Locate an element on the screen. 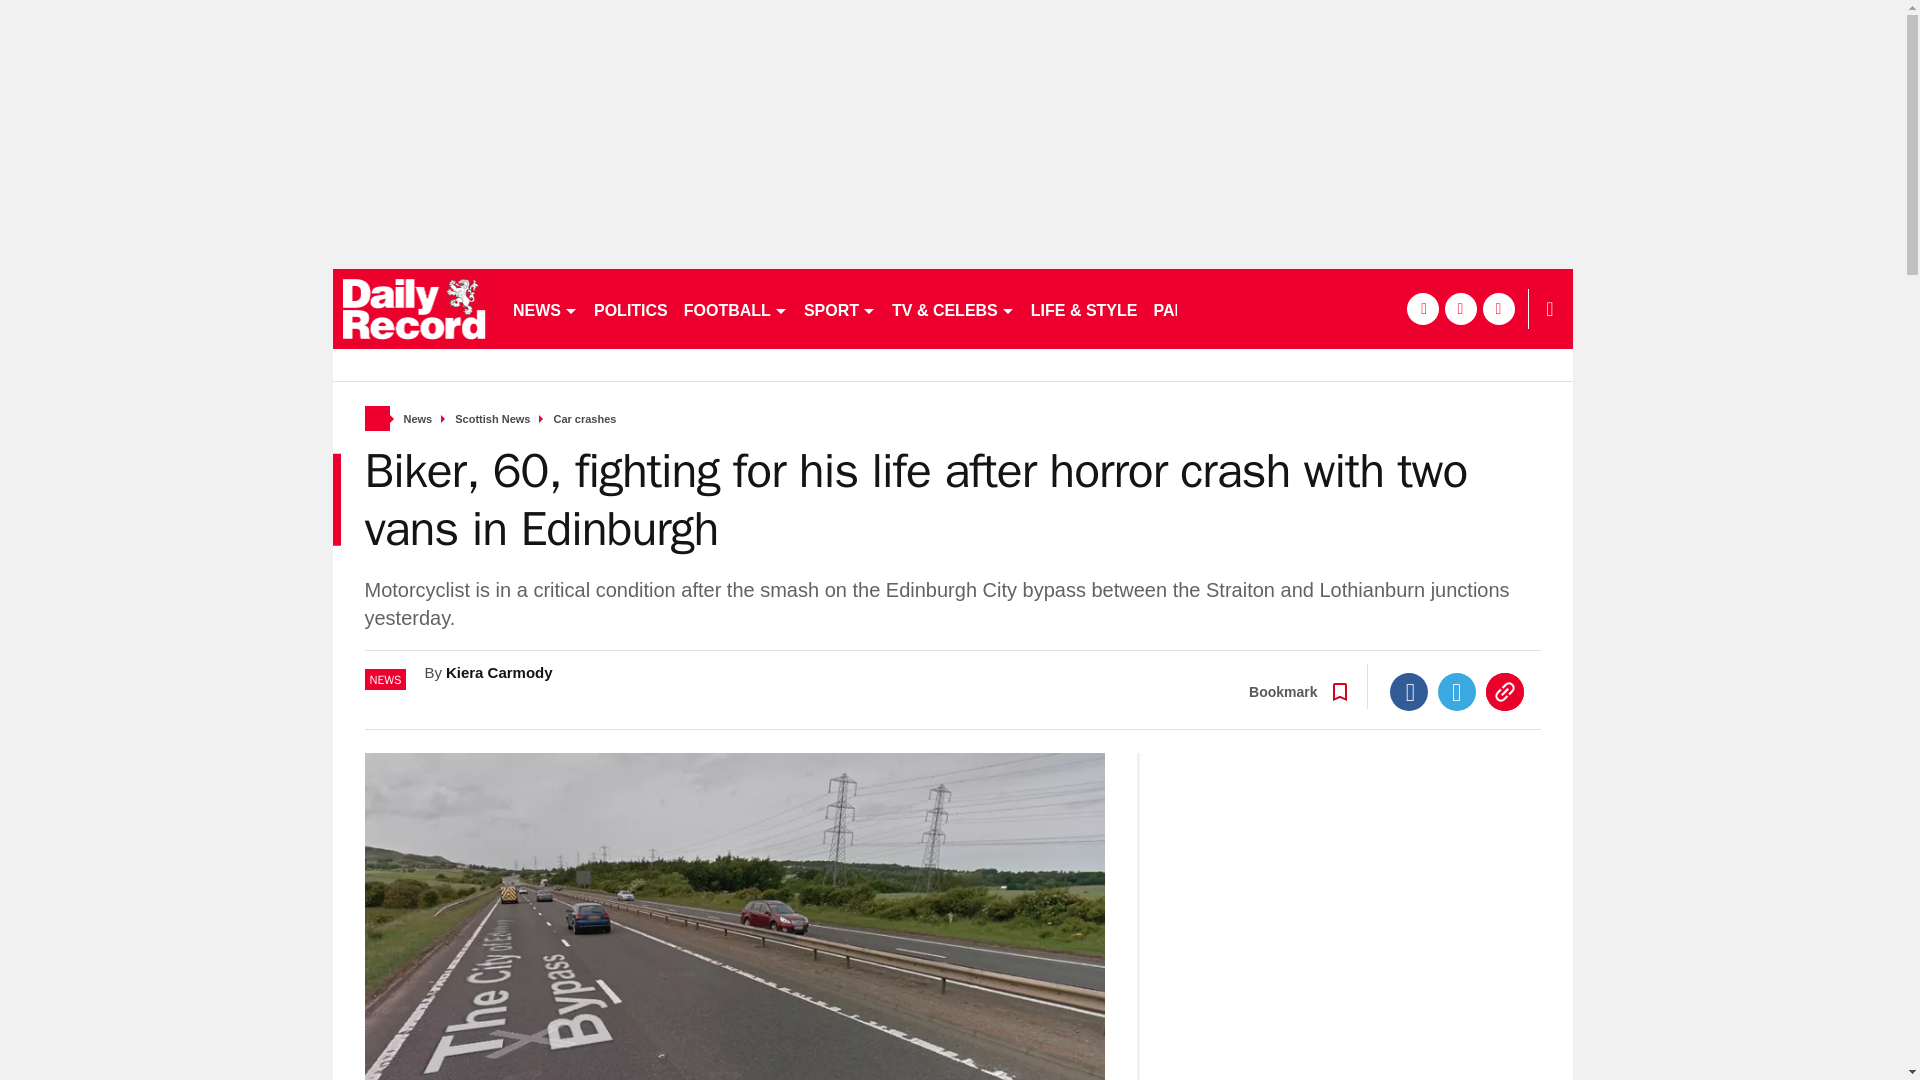 This screenshot has width=1920, height=1080. NEWS is located at coordinates (544, 308).